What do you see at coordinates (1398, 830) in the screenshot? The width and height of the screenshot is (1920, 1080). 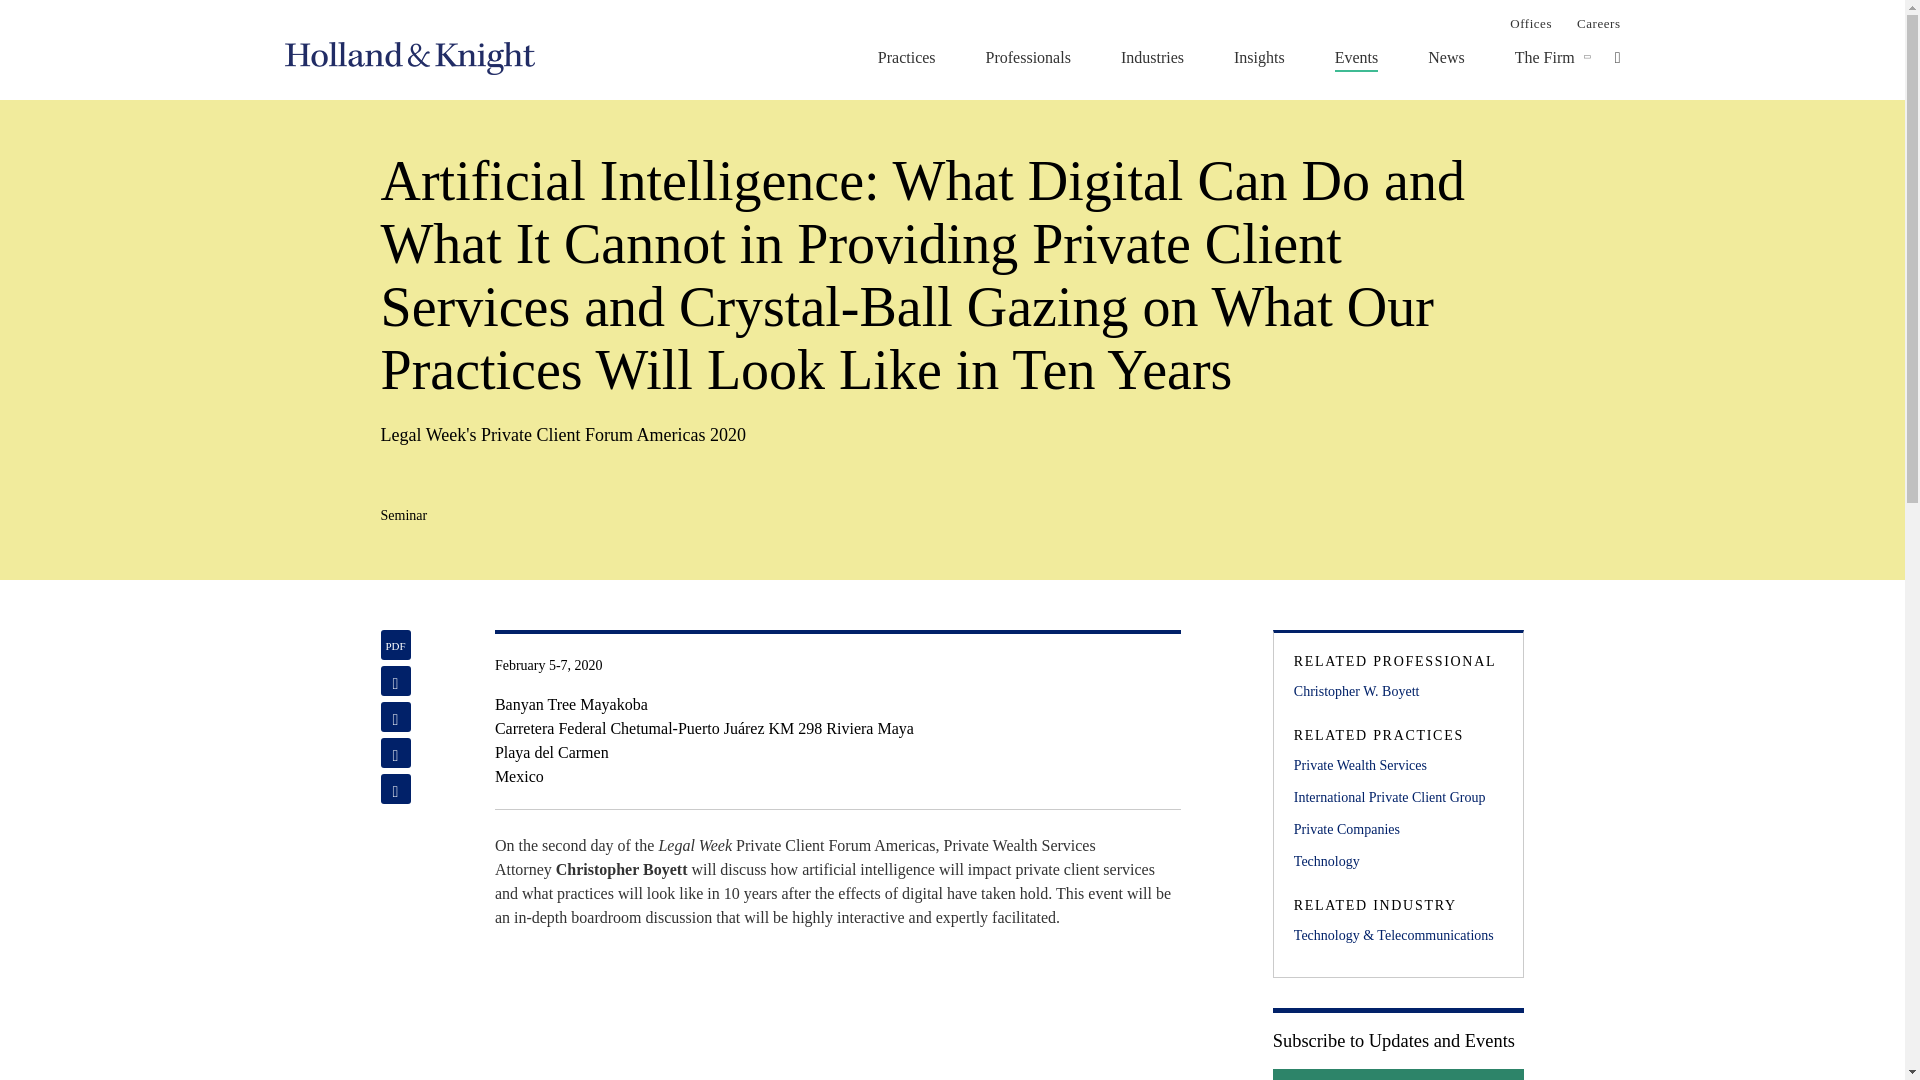 I see `Private Companies` at bounding box center [1398, 830].